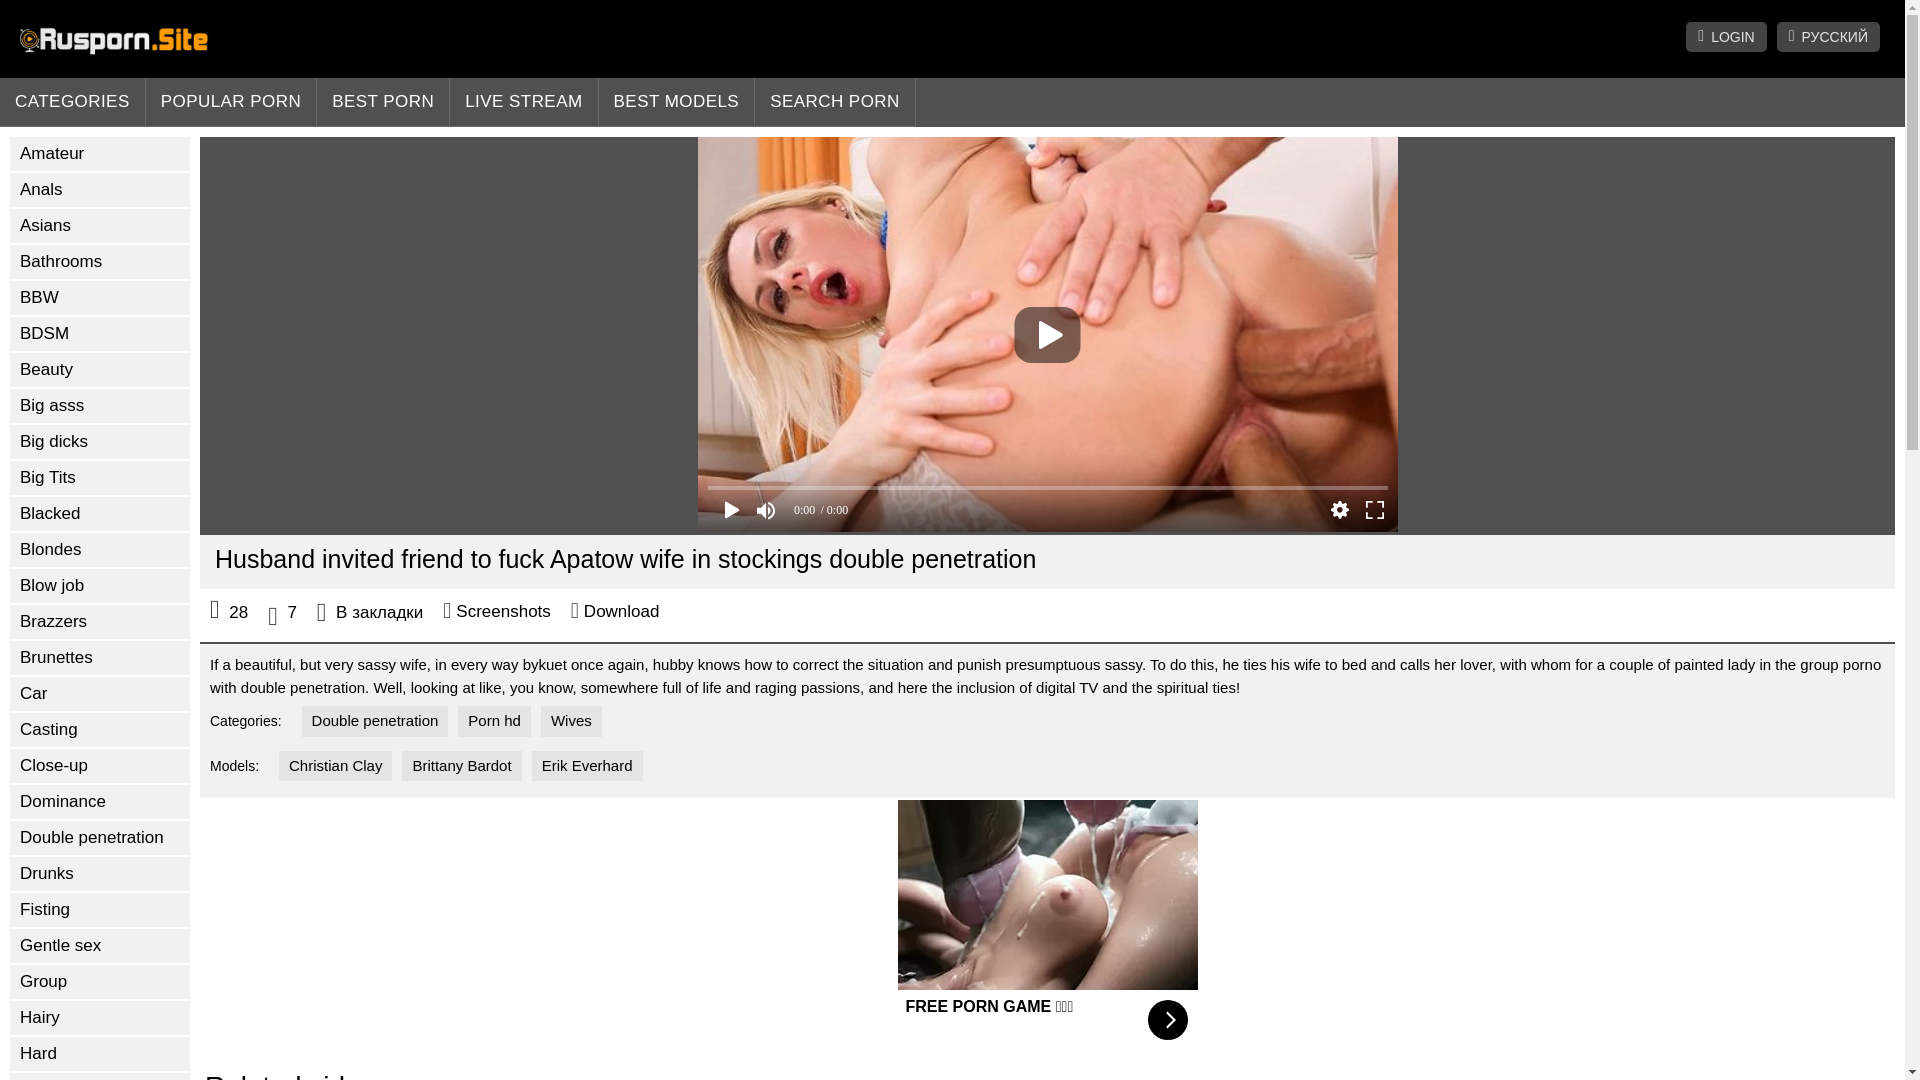 Image resolution: width=1920 pixels, height=1080 pixels. What do you see at coordinates (100, 226) in the screenshot?
I see `Asians` at bounding box center [100, 226].